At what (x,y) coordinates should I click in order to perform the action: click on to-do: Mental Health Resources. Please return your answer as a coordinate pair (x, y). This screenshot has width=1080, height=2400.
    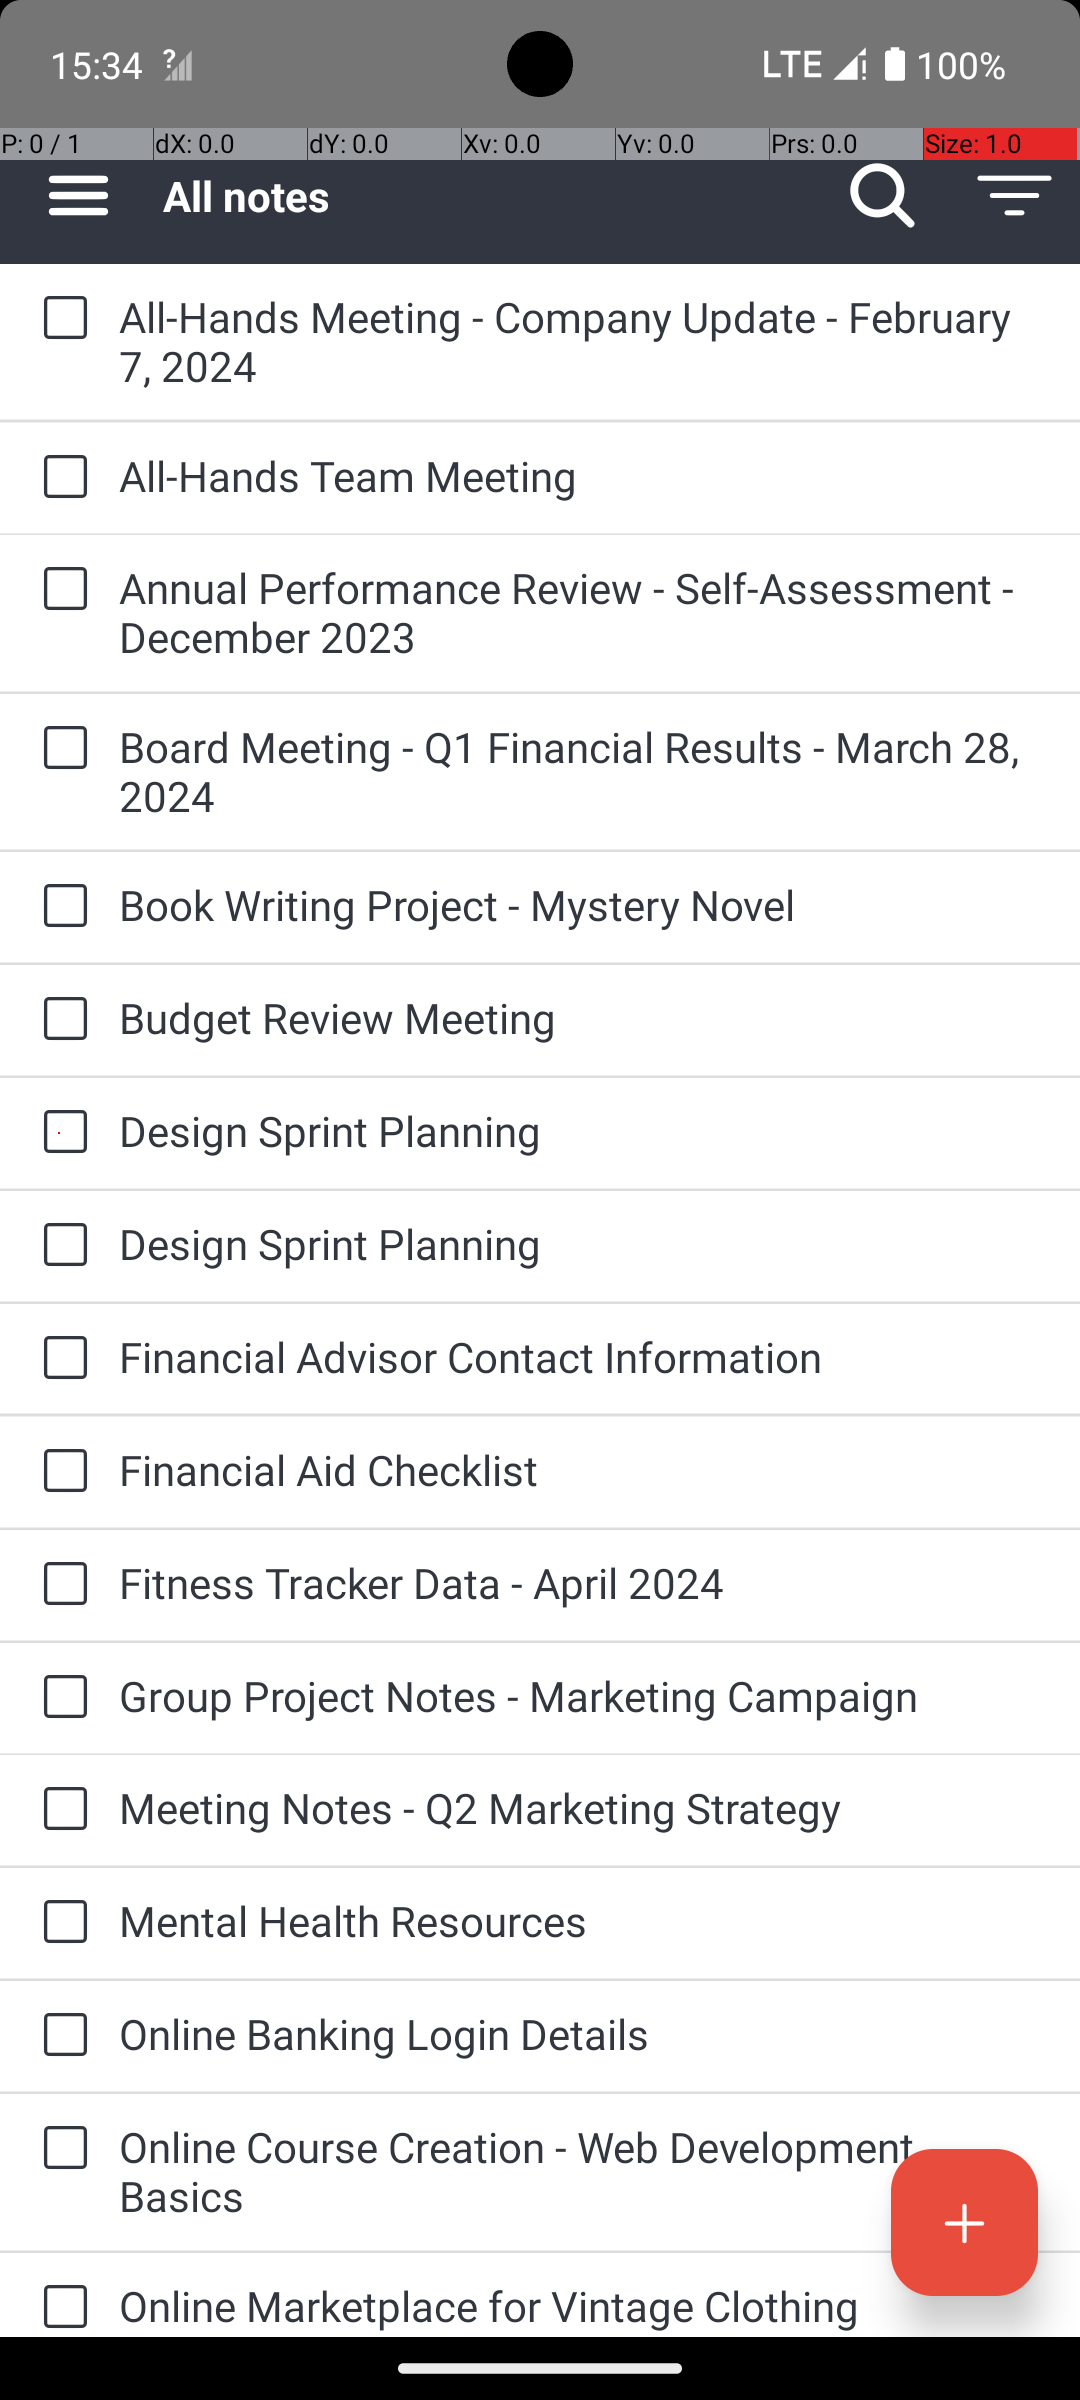
    Looking at the image, I should click on (60, 1923).